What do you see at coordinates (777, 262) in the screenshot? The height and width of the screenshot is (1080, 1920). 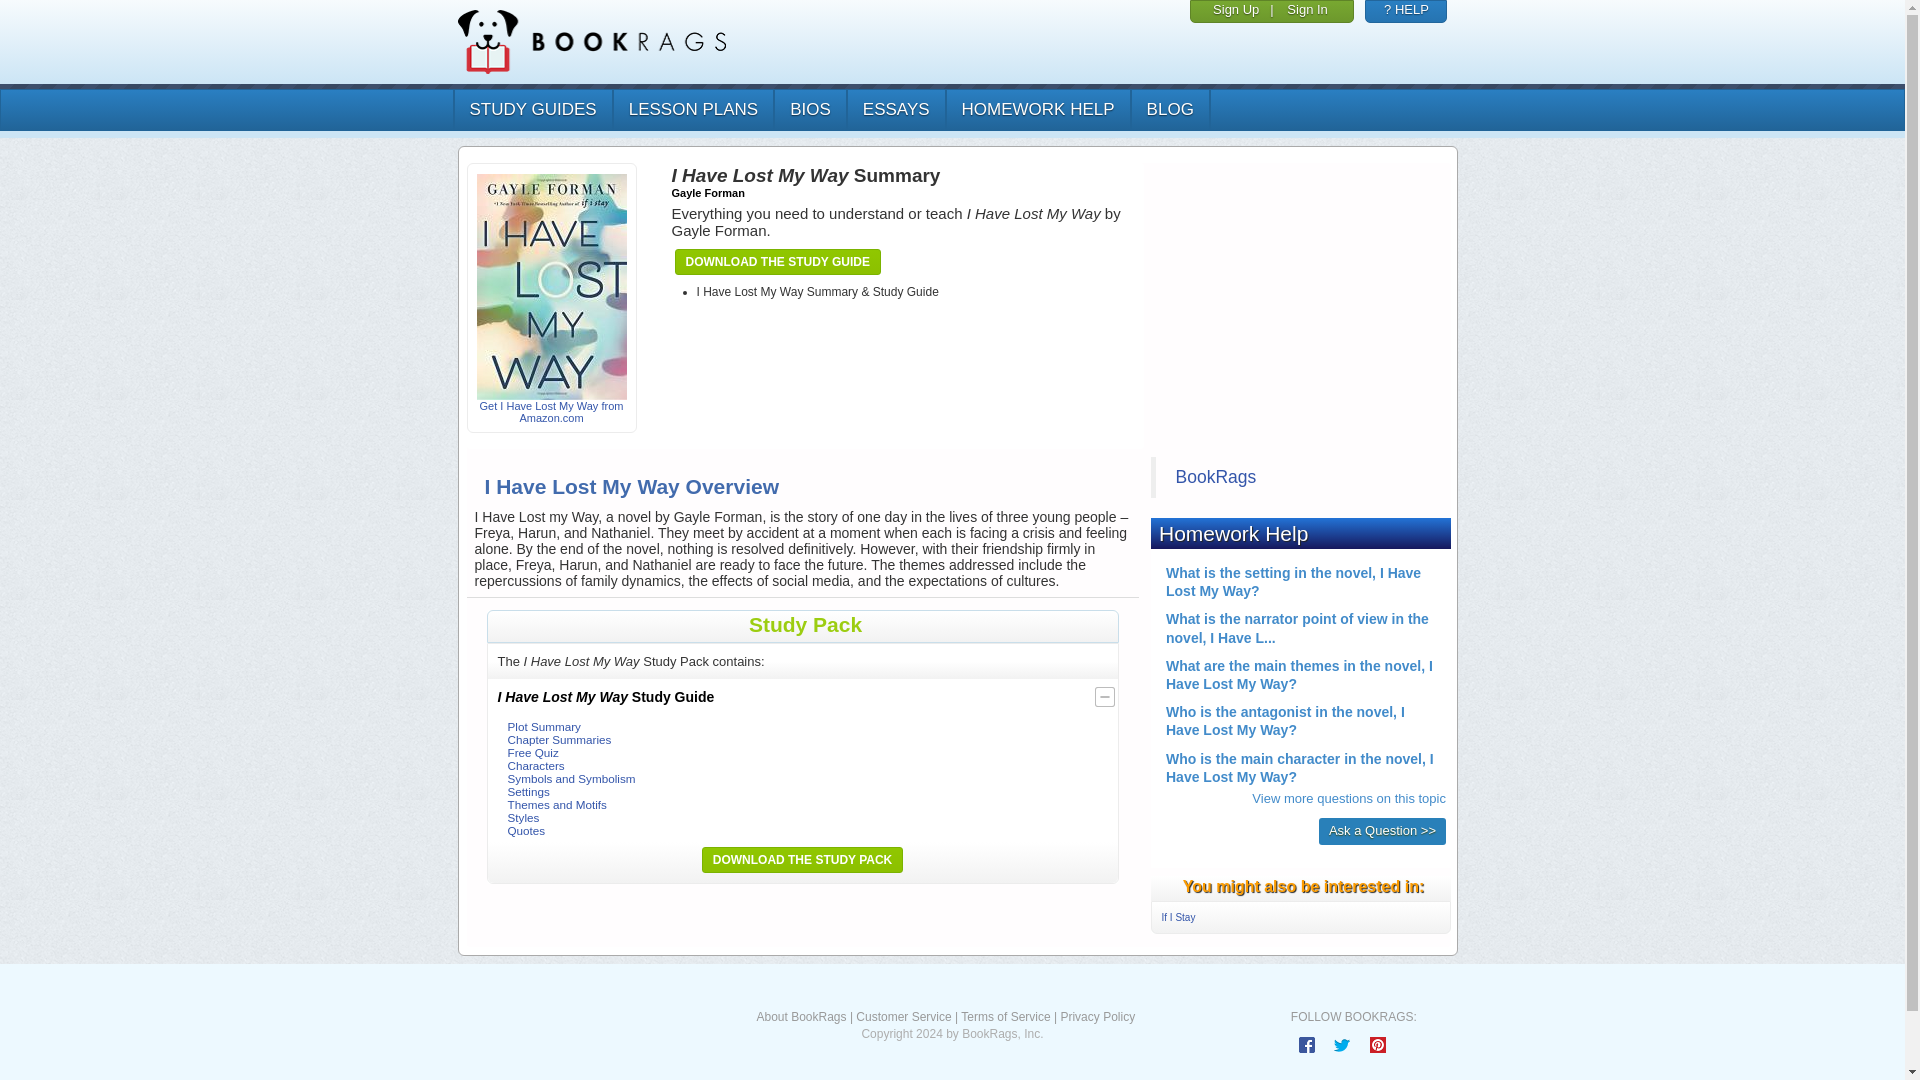 I see `Download the Study Guide` at bounding box center [777, 262].